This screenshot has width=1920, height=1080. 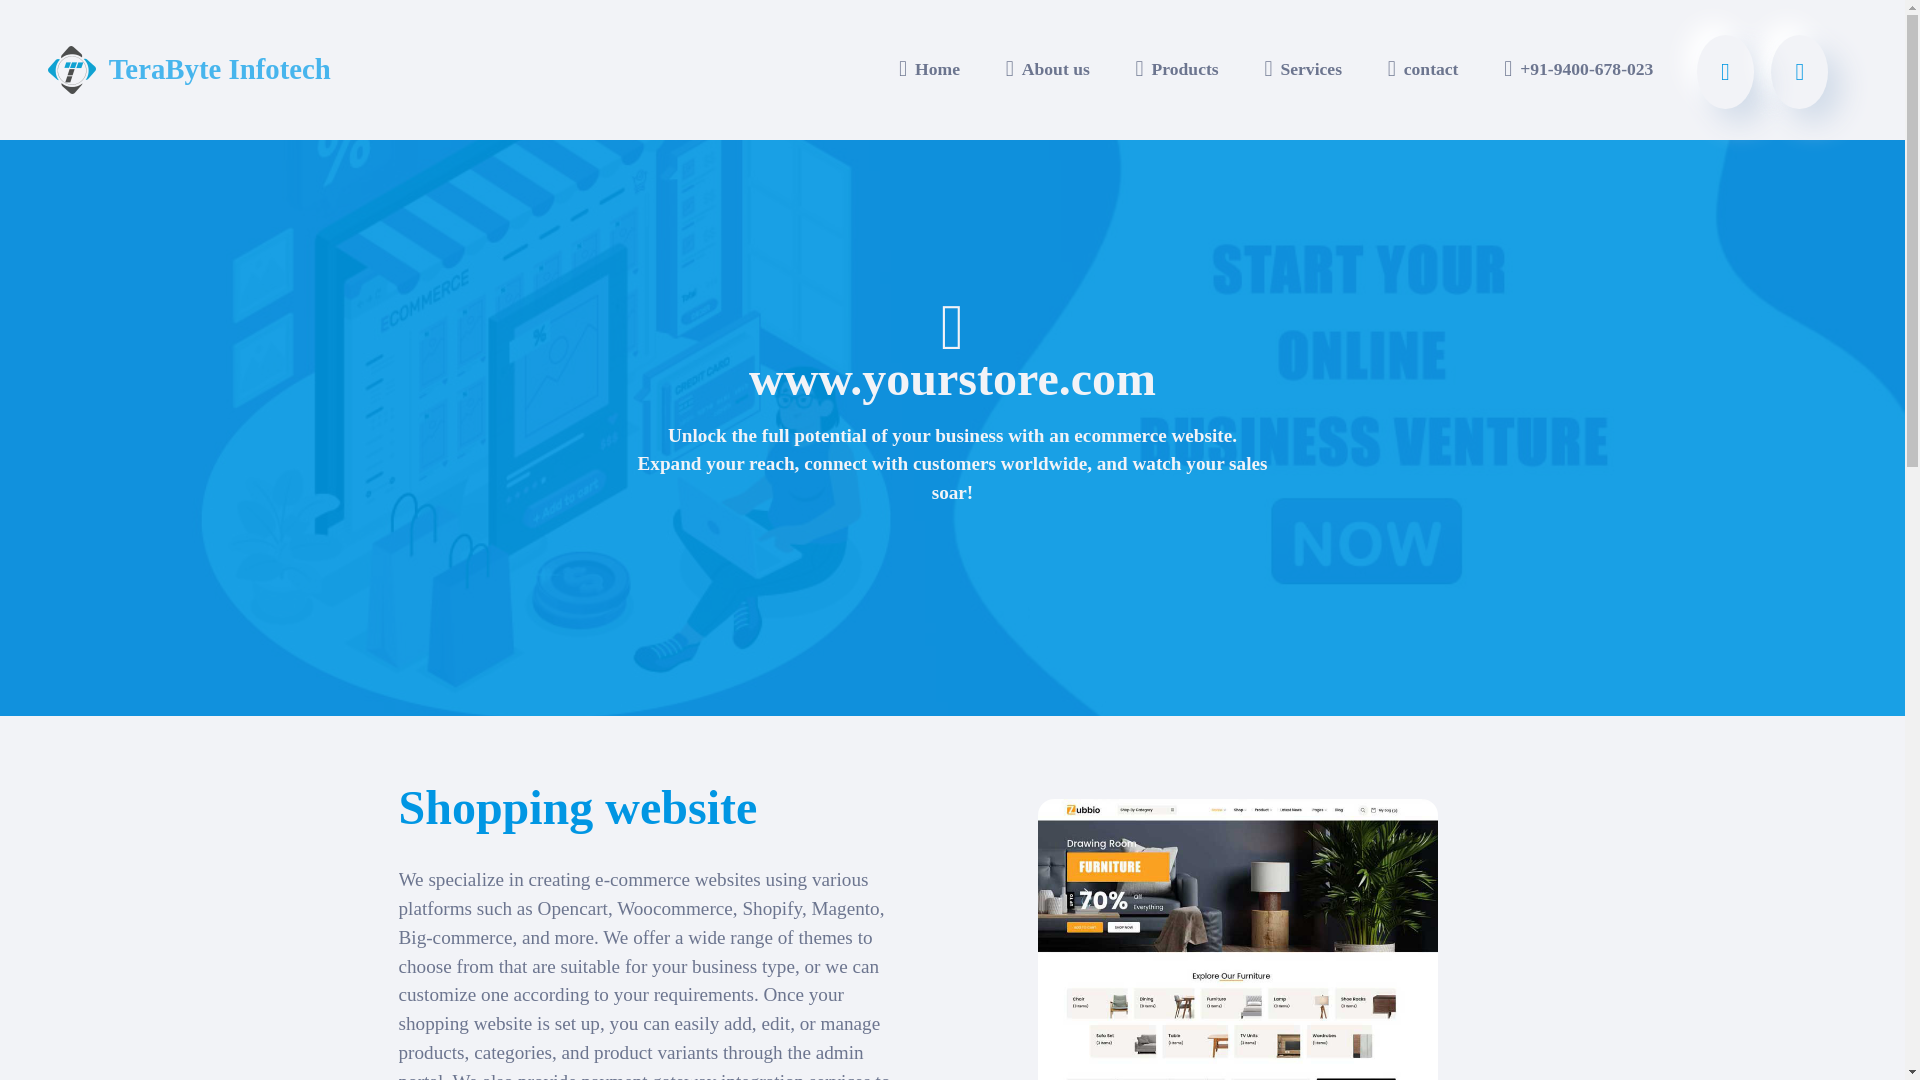 What do you see at coordinates (1177, 69) in the screenshot?
I see `Products` at bounding box center [1177, 69].